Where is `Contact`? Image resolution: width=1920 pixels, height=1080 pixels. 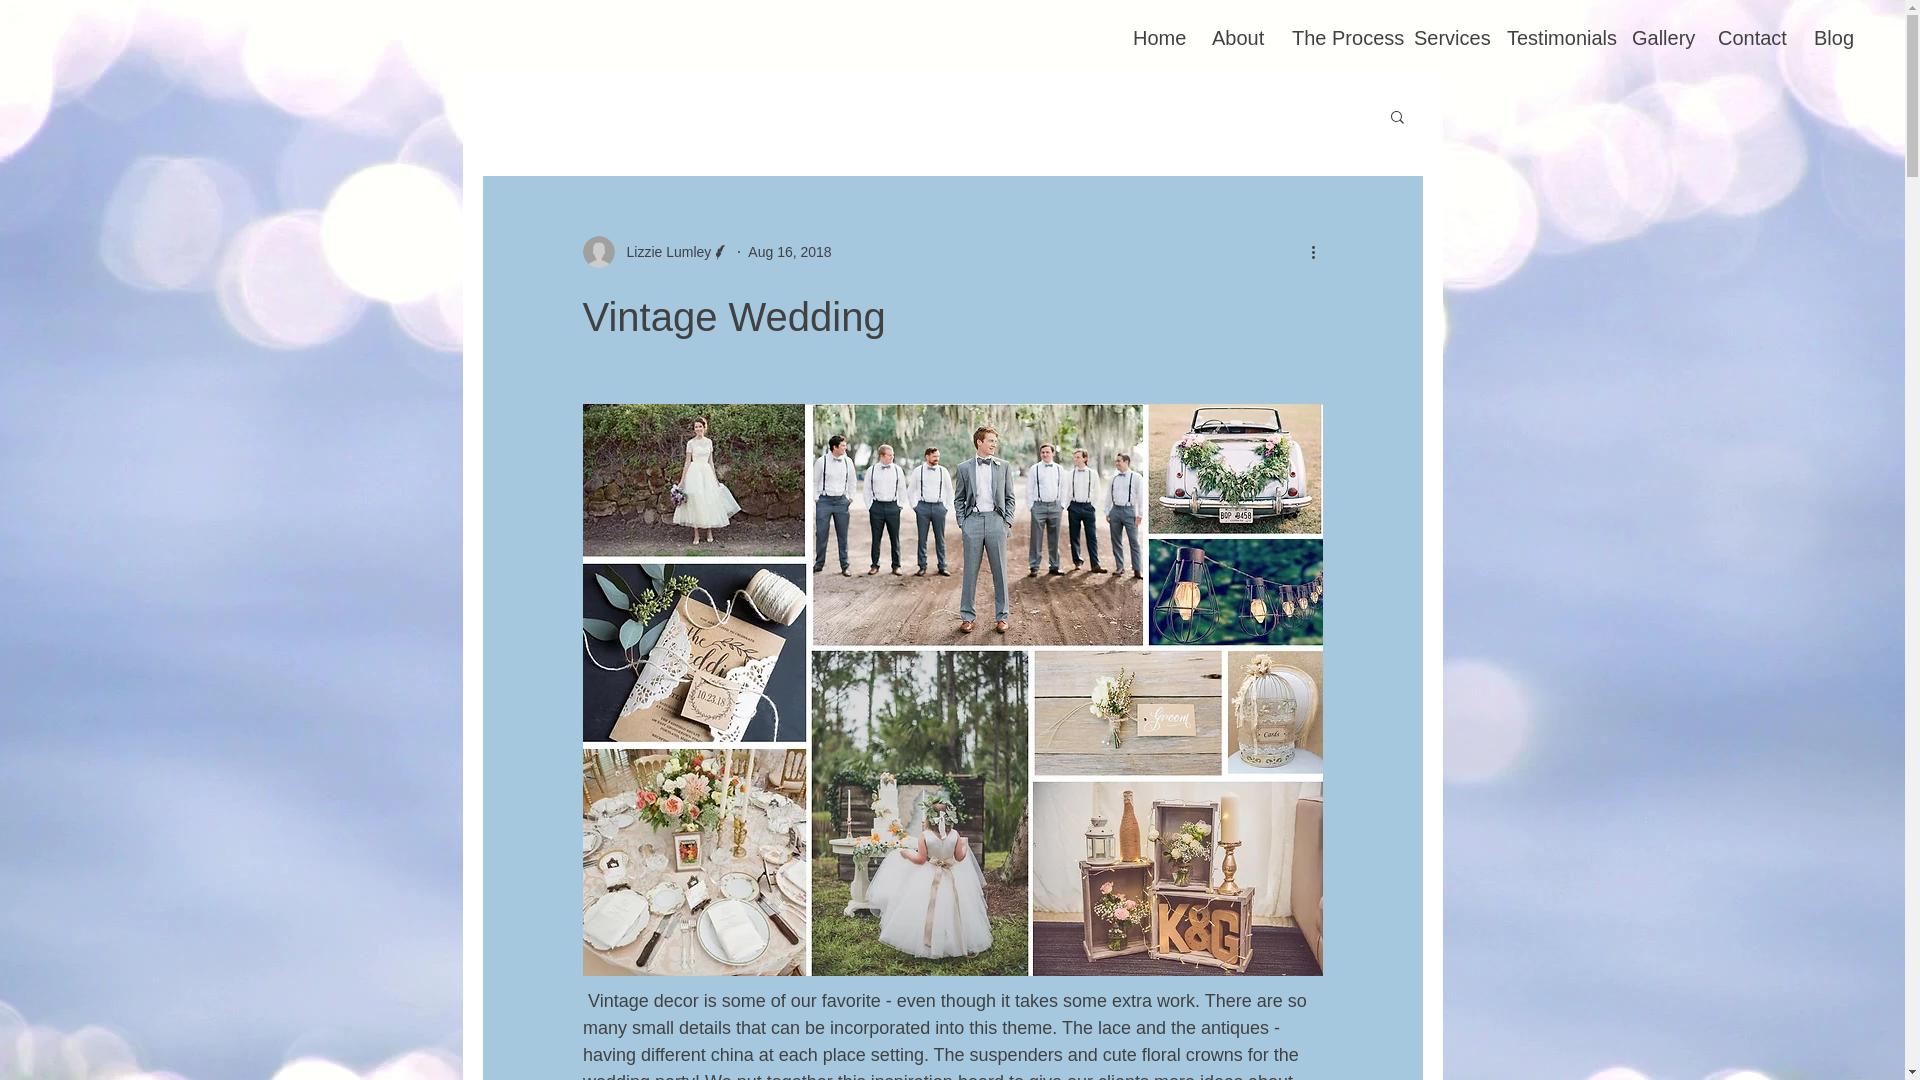 Contact is located at coordinates (1751, 37).